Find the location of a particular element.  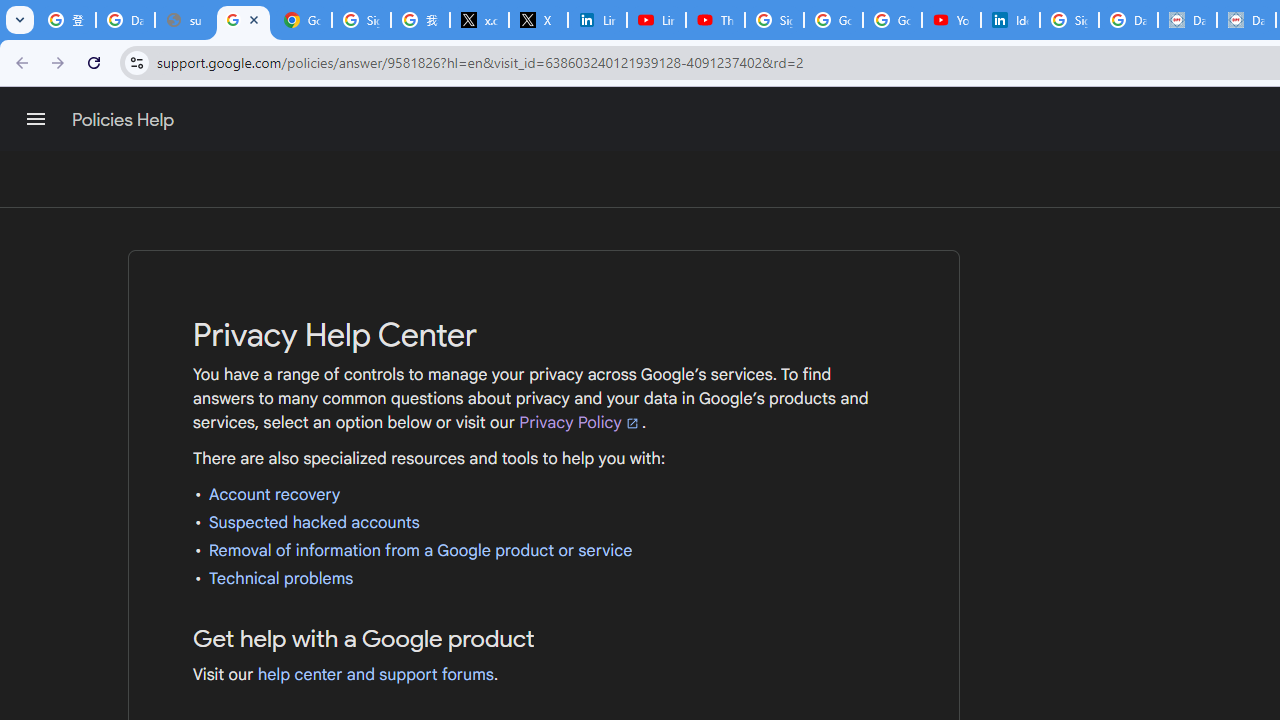

Suspected hacked accounts is located at coordinates (314, 522).